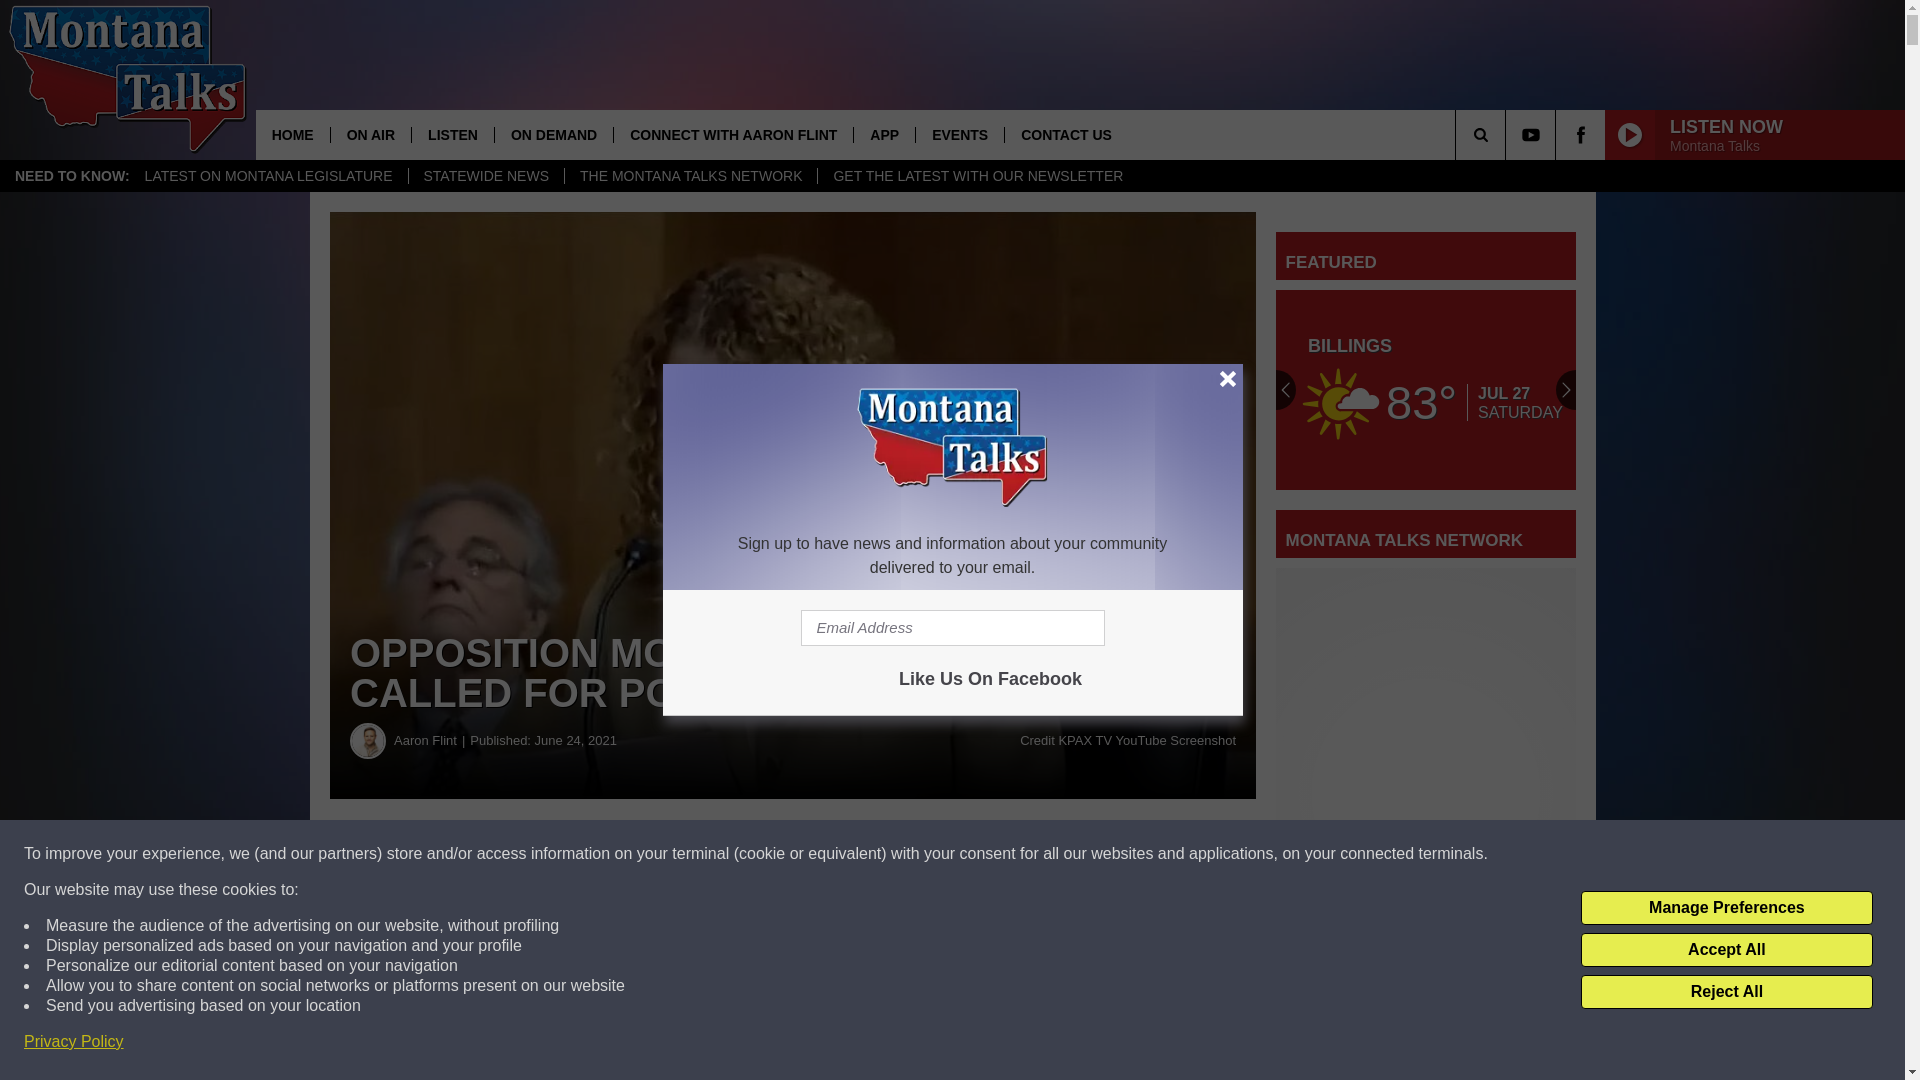 The image size is (1920, 1080). I want to click on HOME, so click(292, 134).